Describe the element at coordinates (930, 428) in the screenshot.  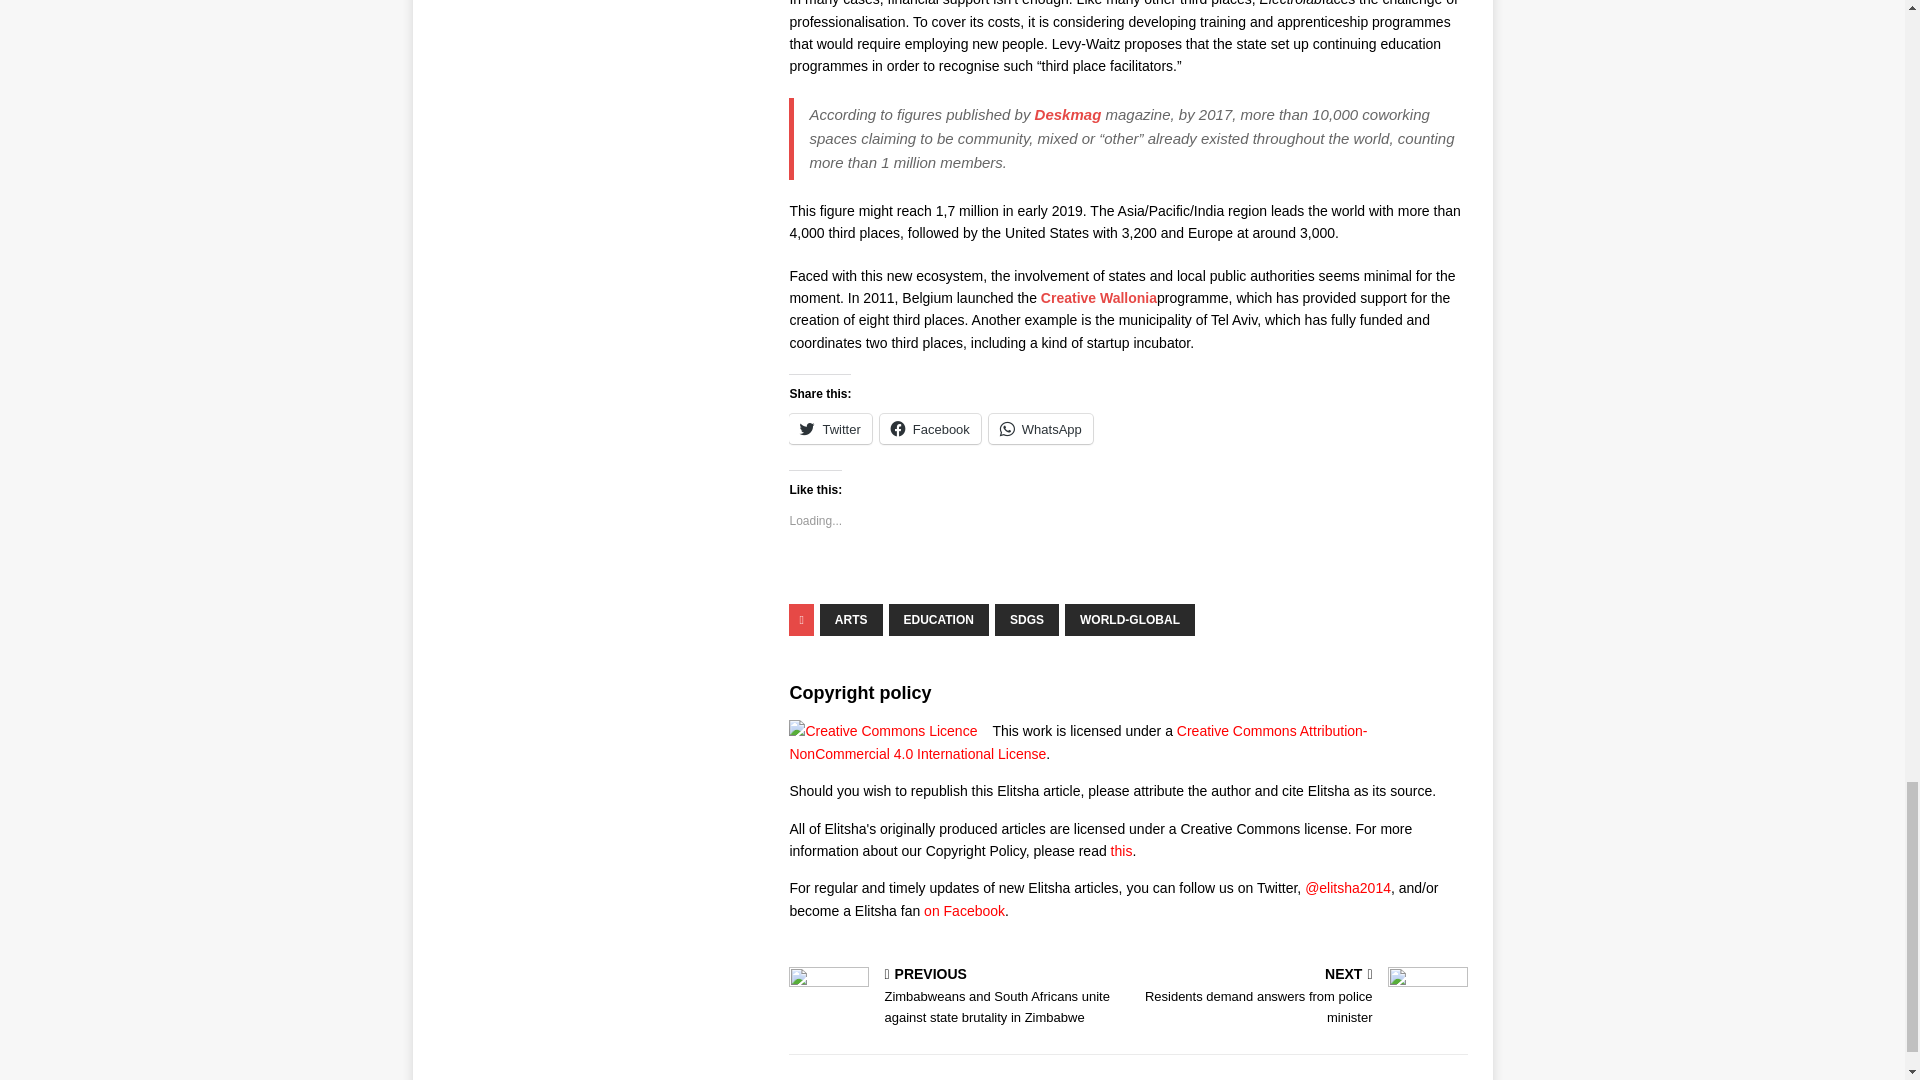
I see `Facebook` at that location.